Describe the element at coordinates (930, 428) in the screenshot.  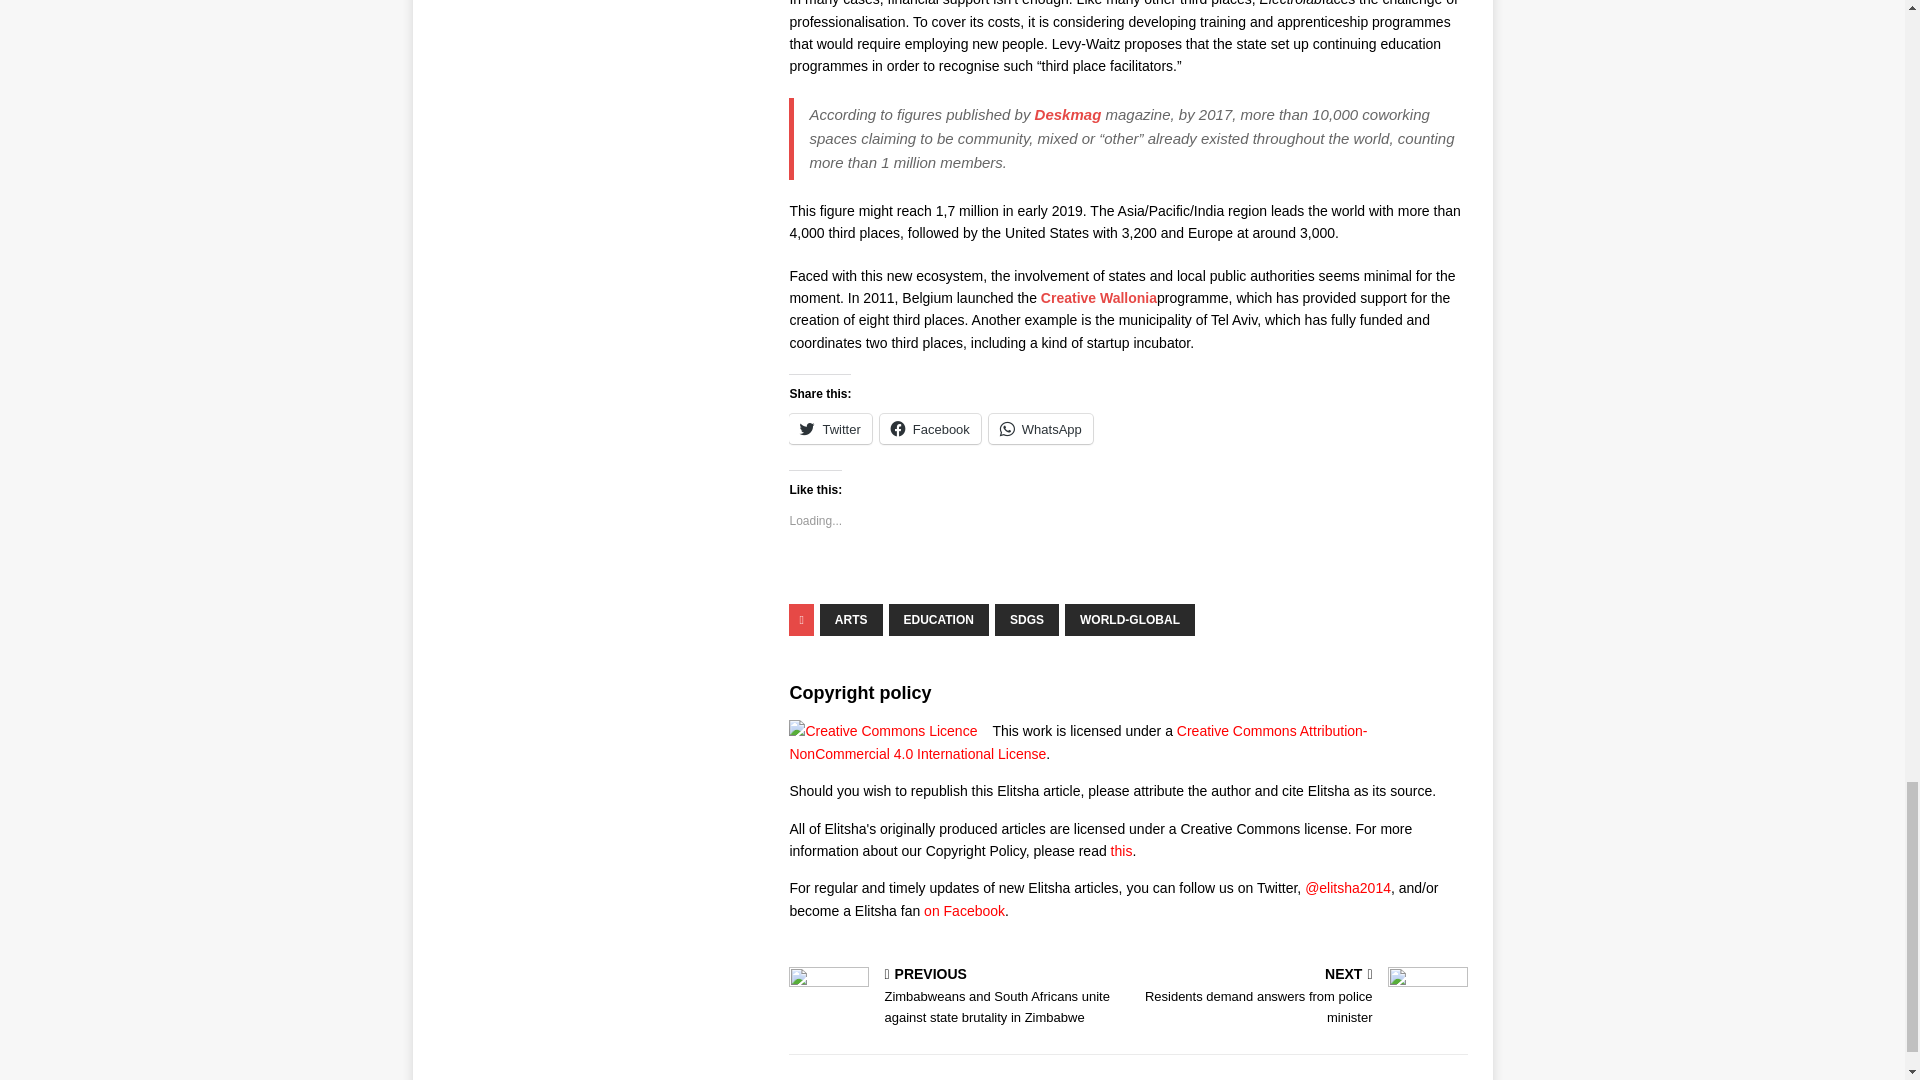
I see `Facebook` at that location.